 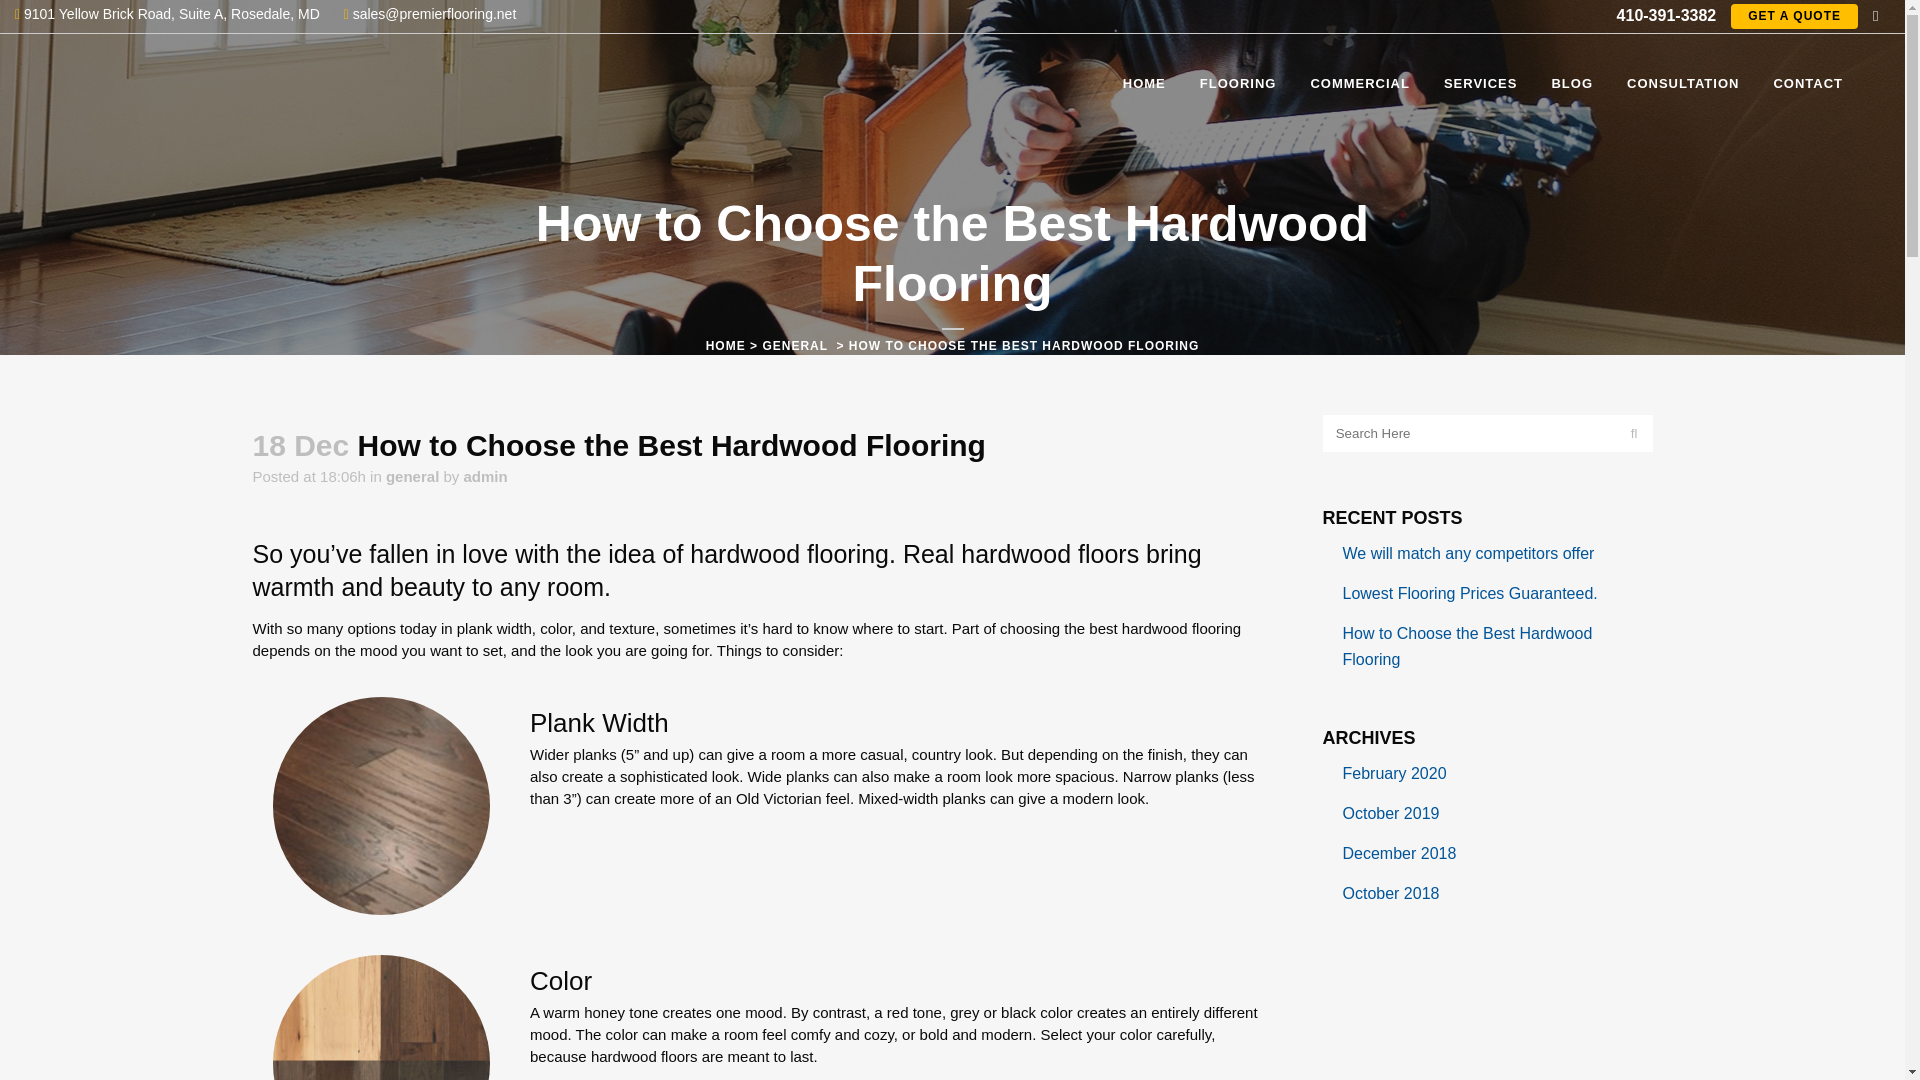 What do you see at coordinates (1359, 83) in the screenshot?
I see `COMMERCIAL` at bounding box center [1359, 83].